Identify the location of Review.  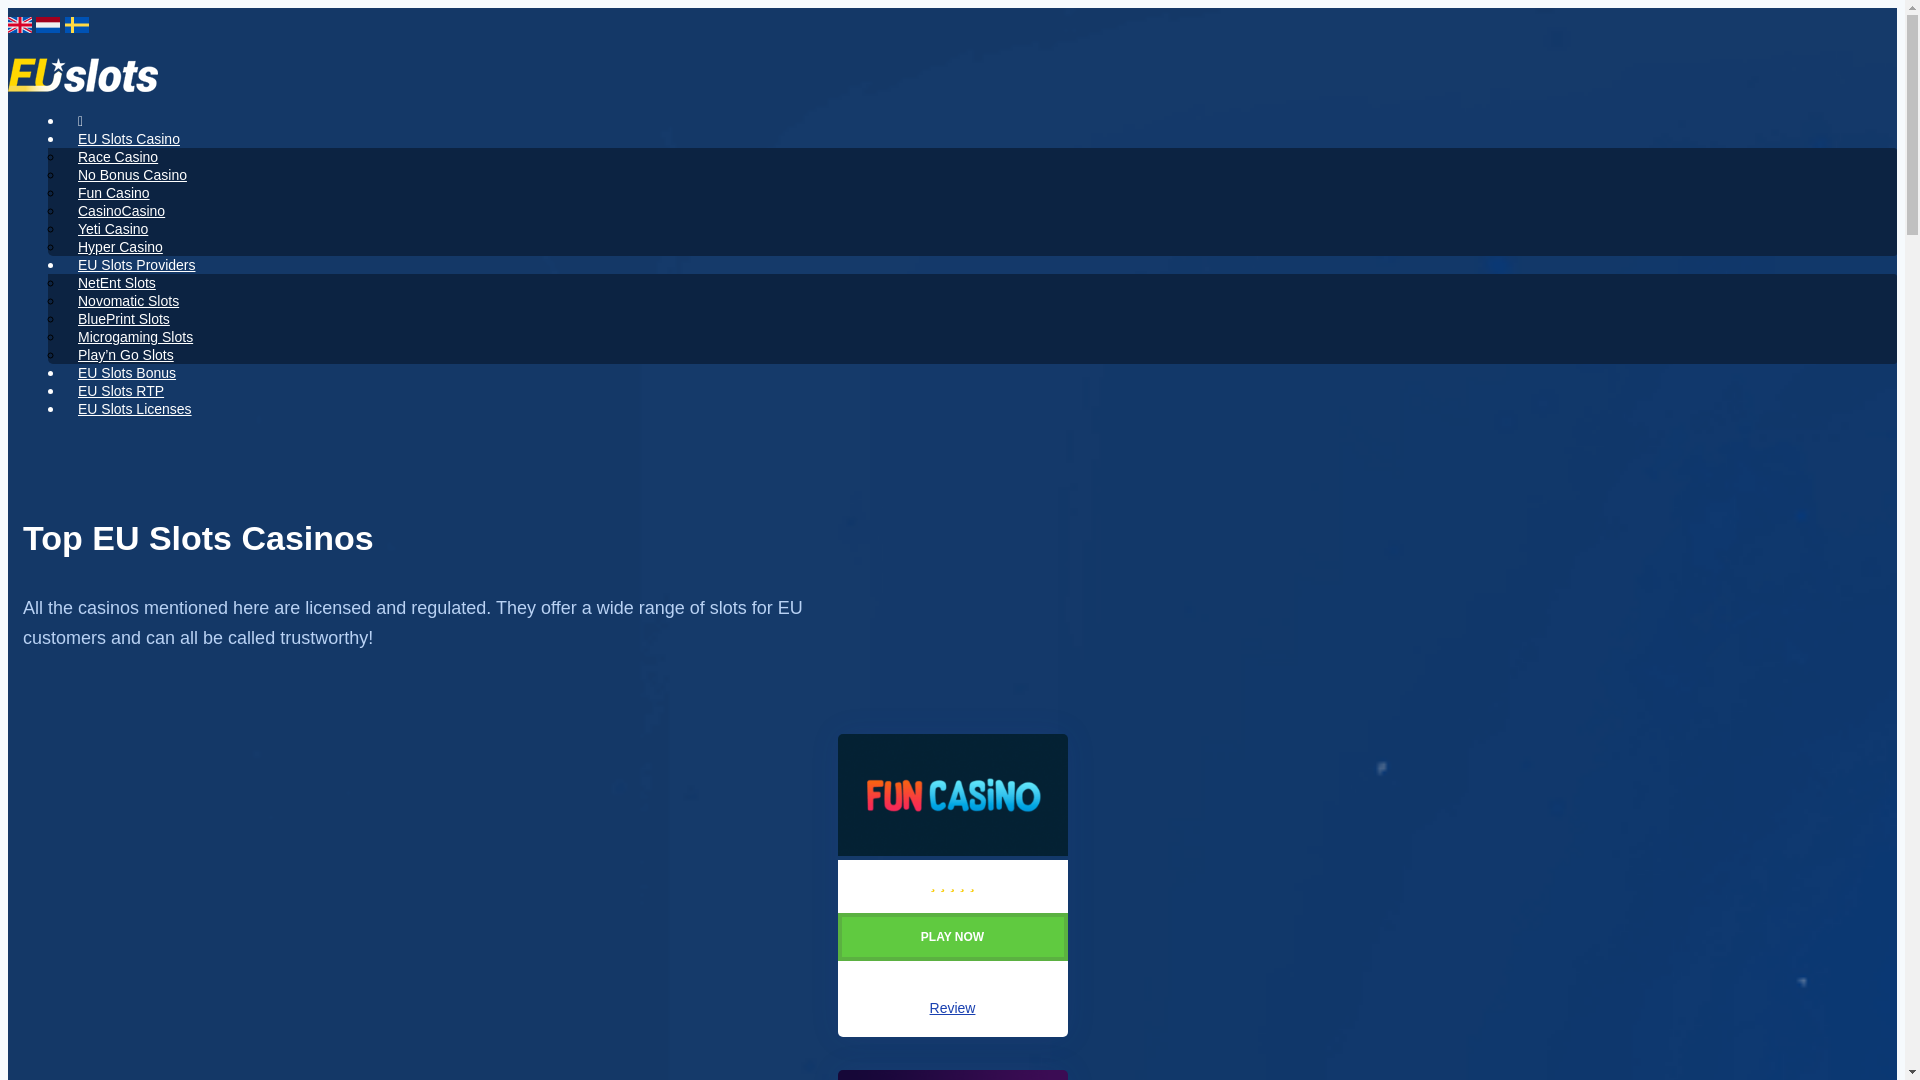
(952, 1008).